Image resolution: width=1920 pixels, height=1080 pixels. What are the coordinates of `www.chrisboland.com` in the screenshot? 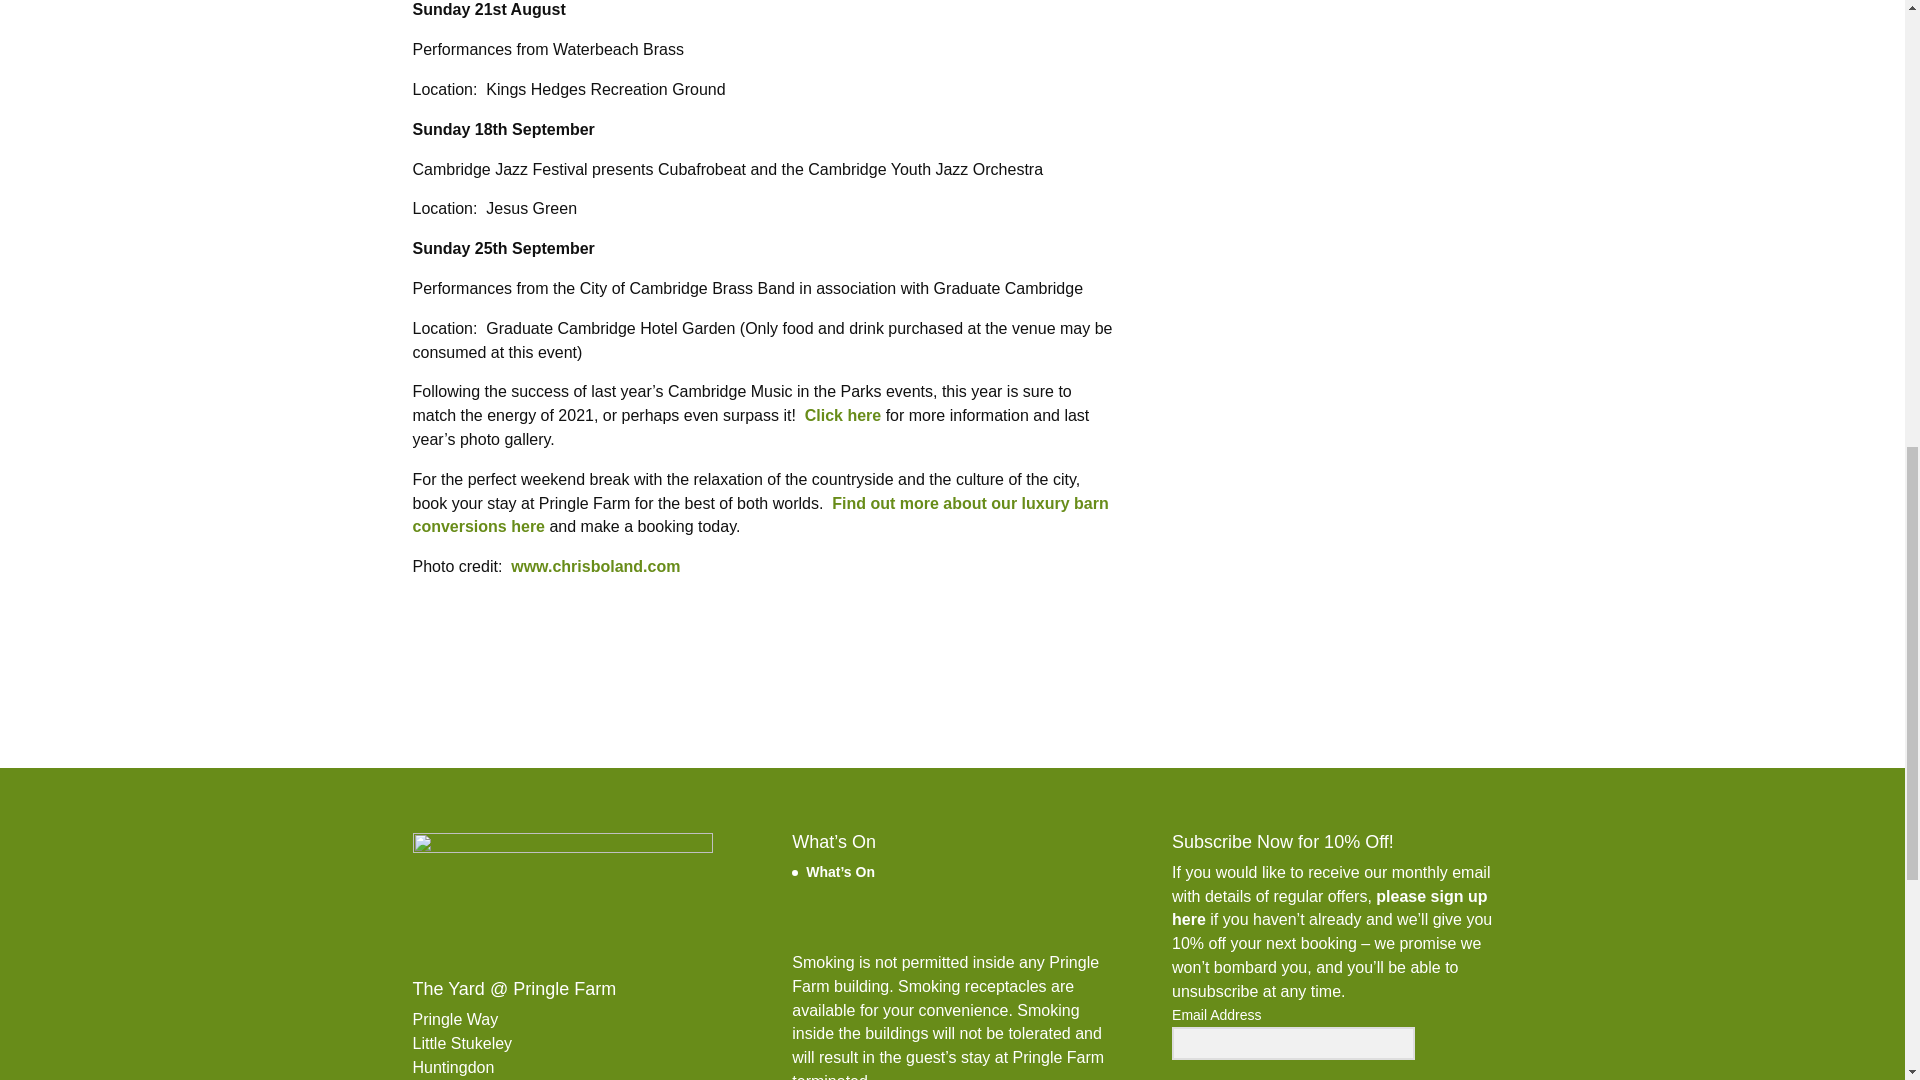 It's located at (594, 566).